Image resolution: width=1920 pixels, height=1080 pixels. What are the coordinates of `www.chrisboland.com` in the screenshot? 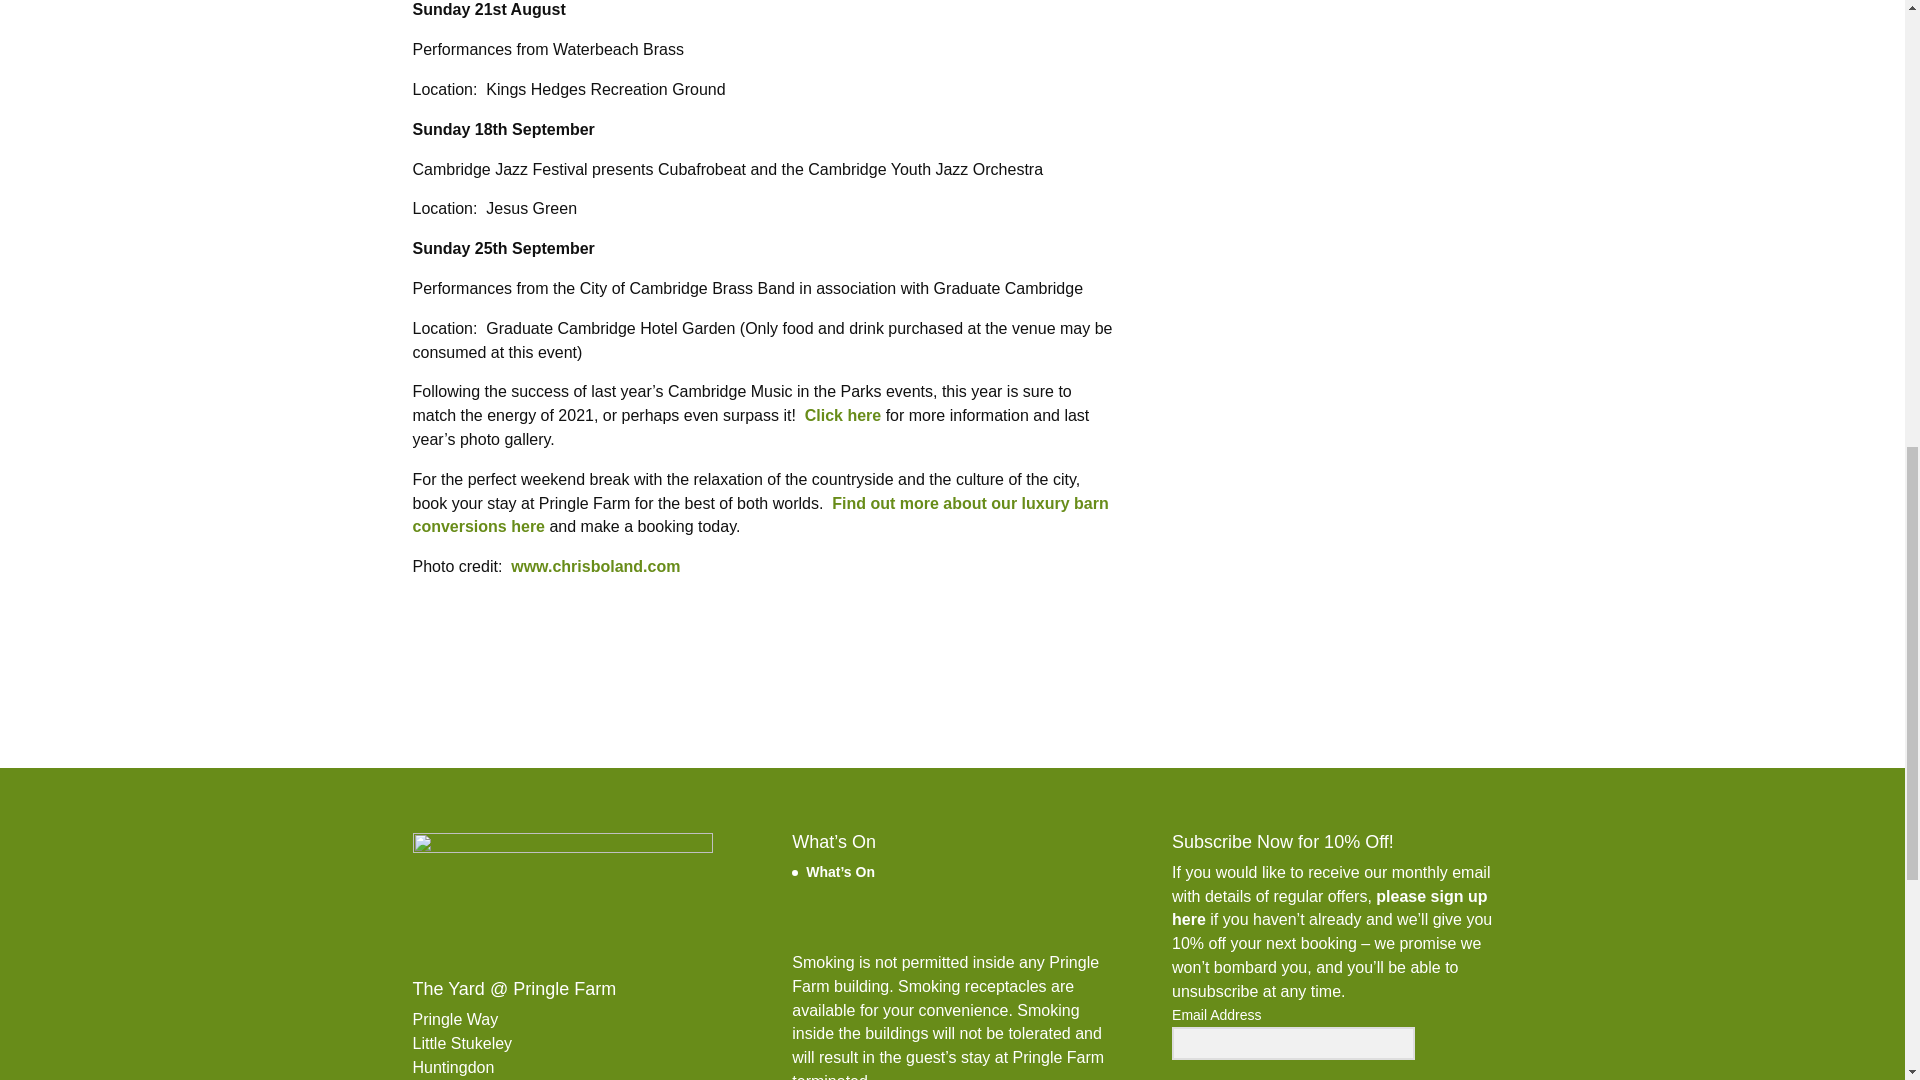 It's located at (594, 566).